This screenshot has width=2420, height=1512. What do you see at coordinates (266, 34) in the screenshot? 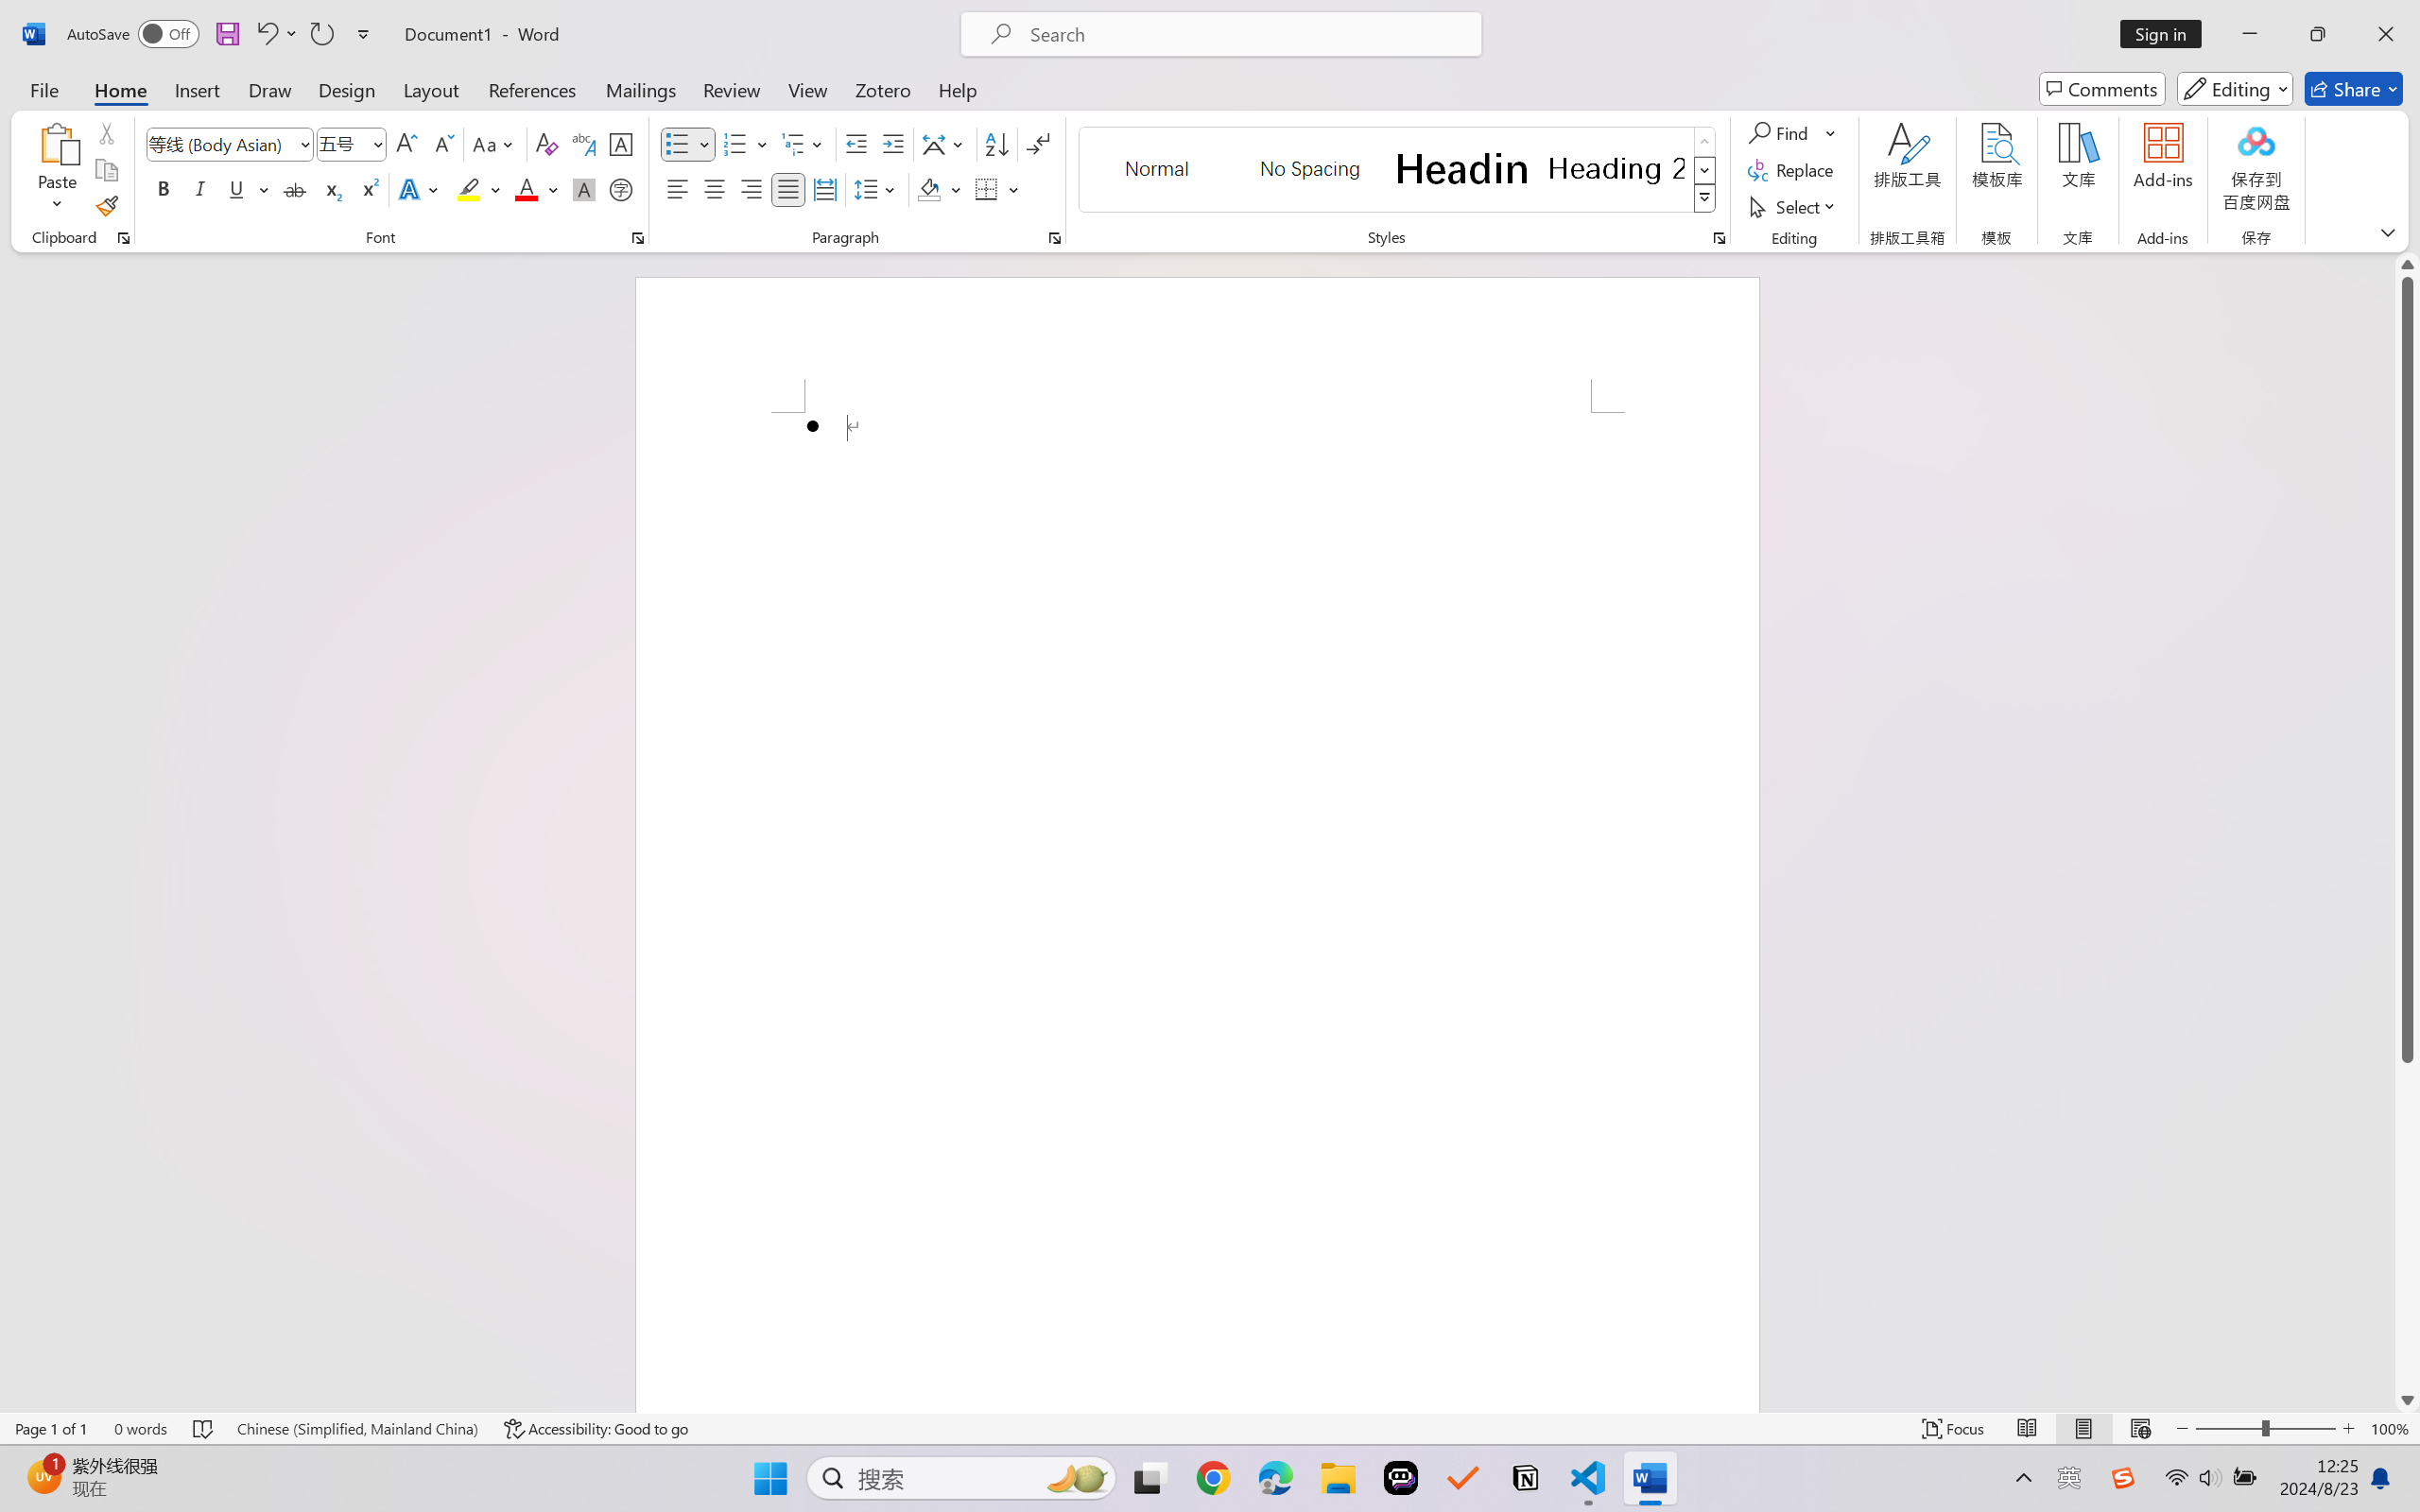
I see `Undo Bullet Default` at bounding box center [266, 34].